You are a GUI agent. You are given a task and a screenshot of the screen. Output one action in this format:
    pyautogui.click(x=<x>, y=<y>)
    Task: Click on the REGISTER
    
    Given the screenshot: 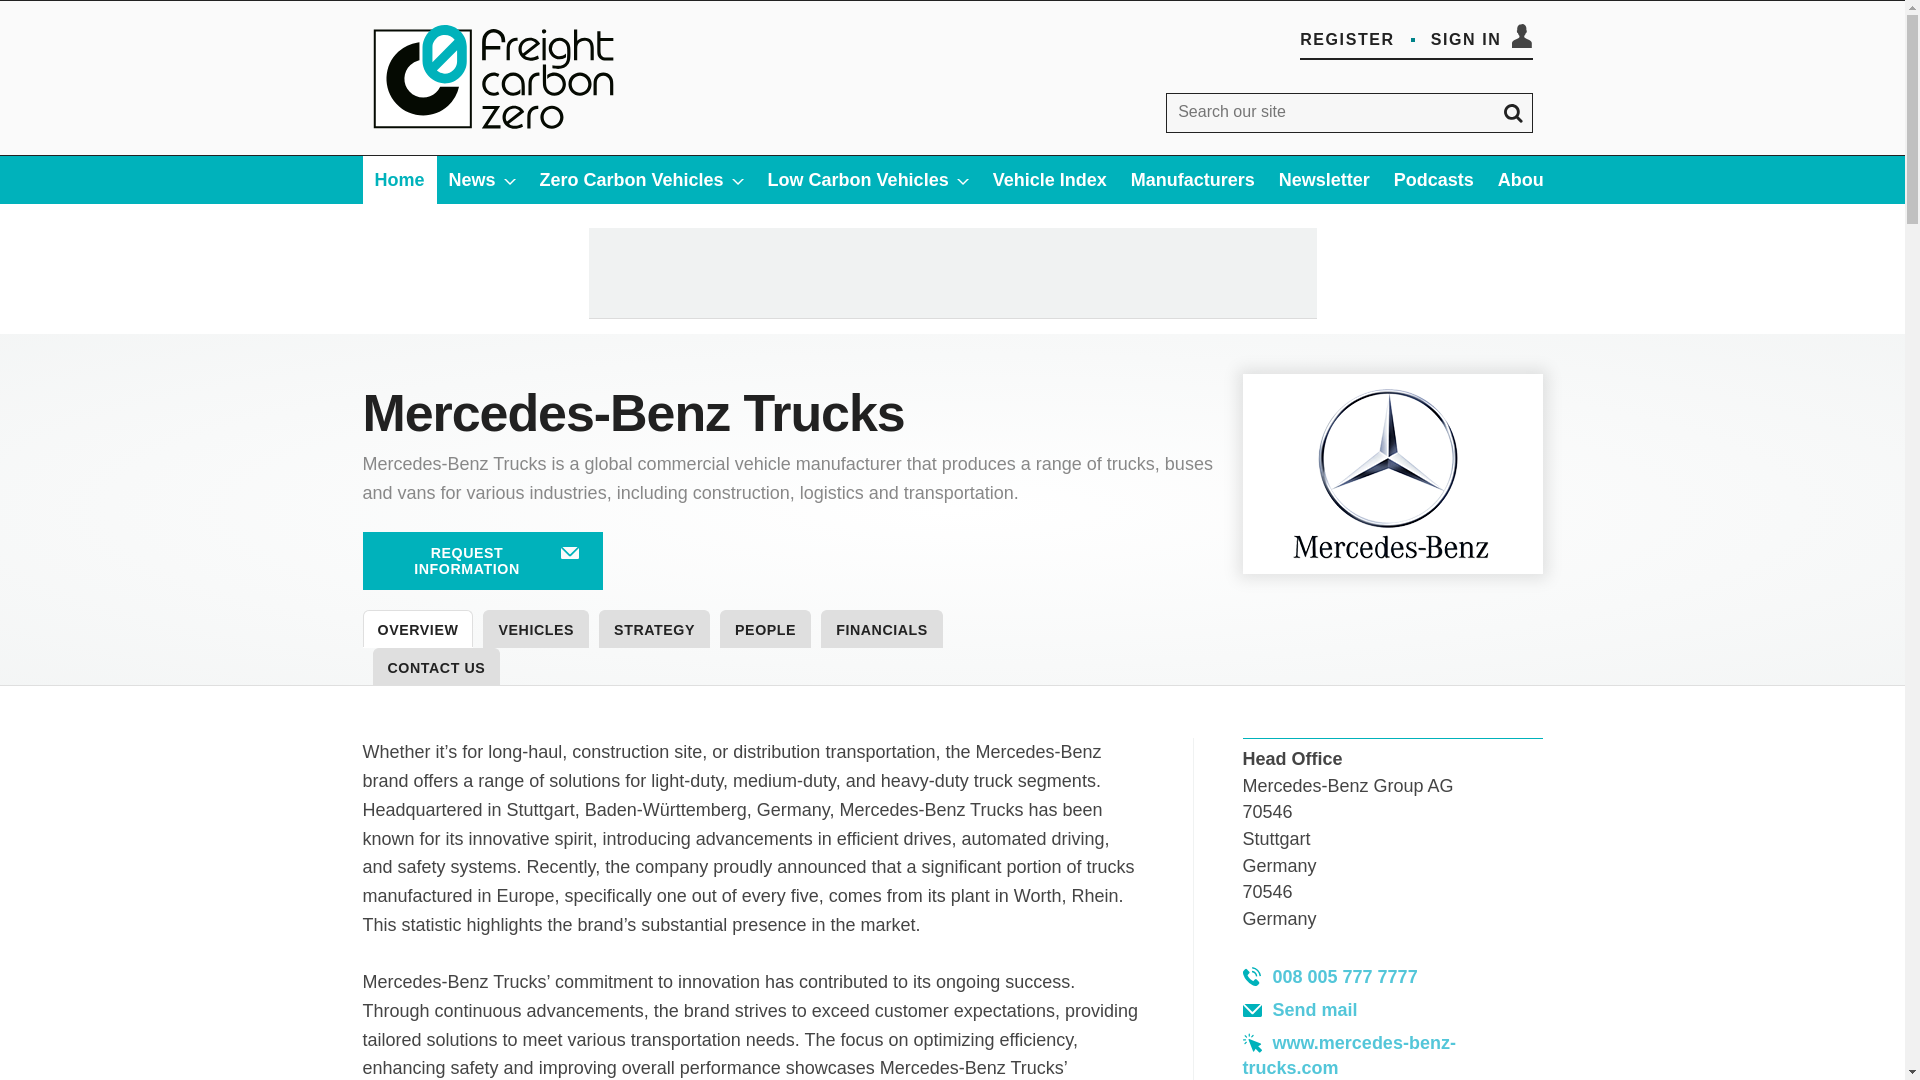 What is the action you would take?
    pyautogui.click(x=1347, y=40)
    